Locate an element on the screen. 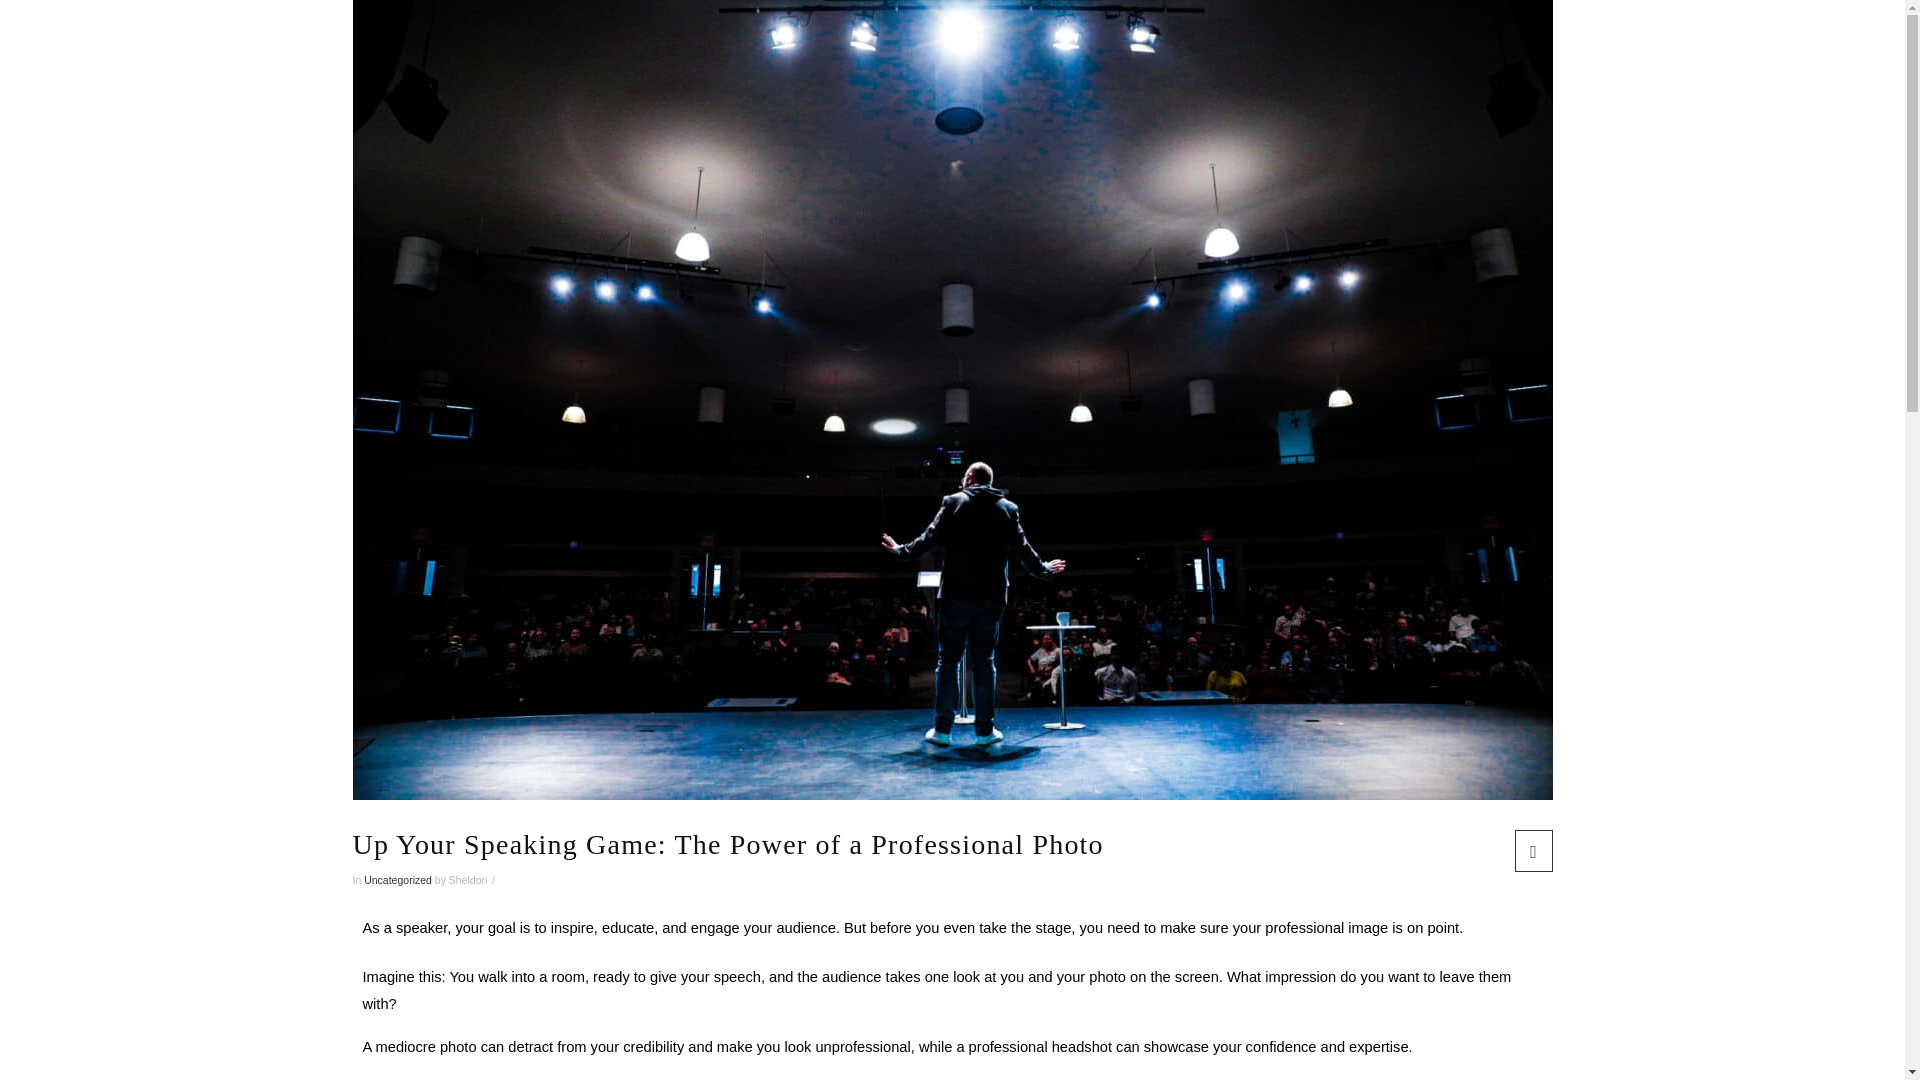 The image size is (1920, 1080). Uncategorized is located at coordinates (398, 879).